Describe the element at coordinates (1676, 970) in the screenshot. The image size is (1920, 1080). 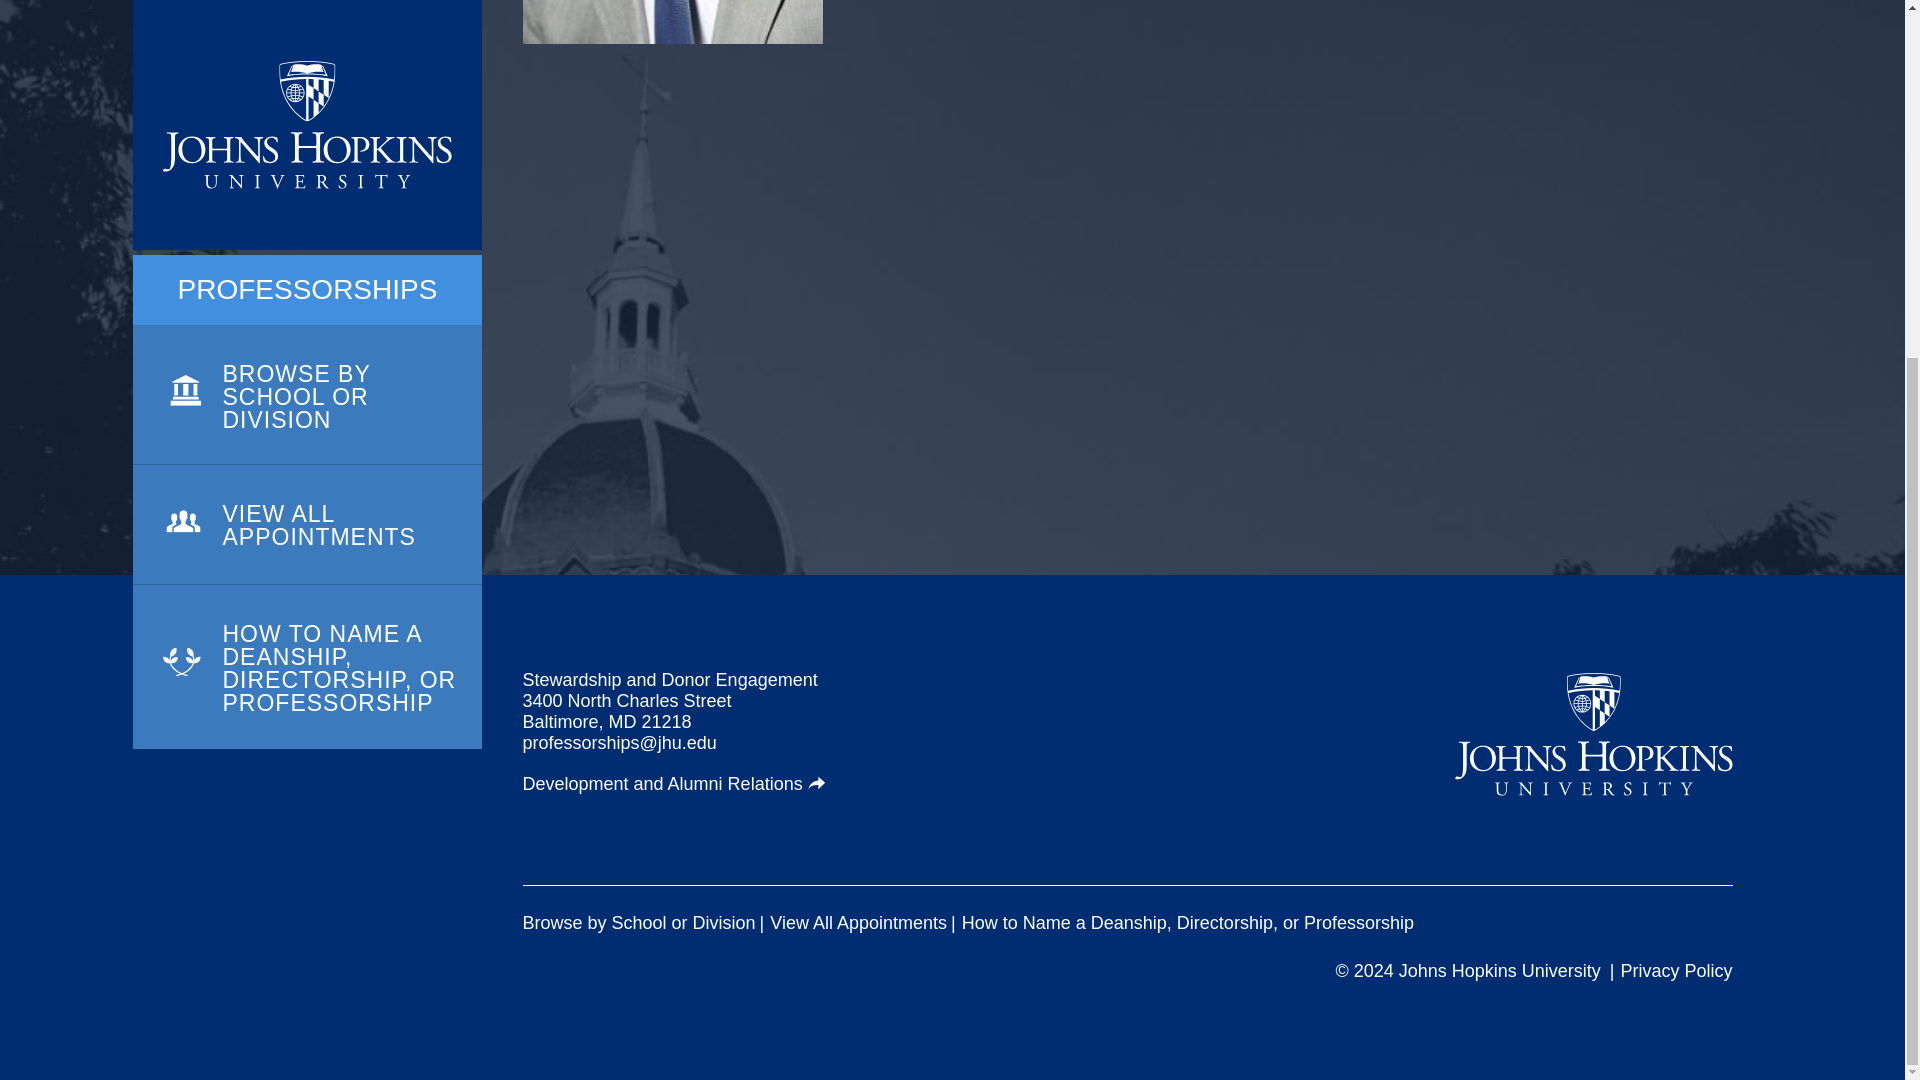
I see `Privacy Policy` at that location.